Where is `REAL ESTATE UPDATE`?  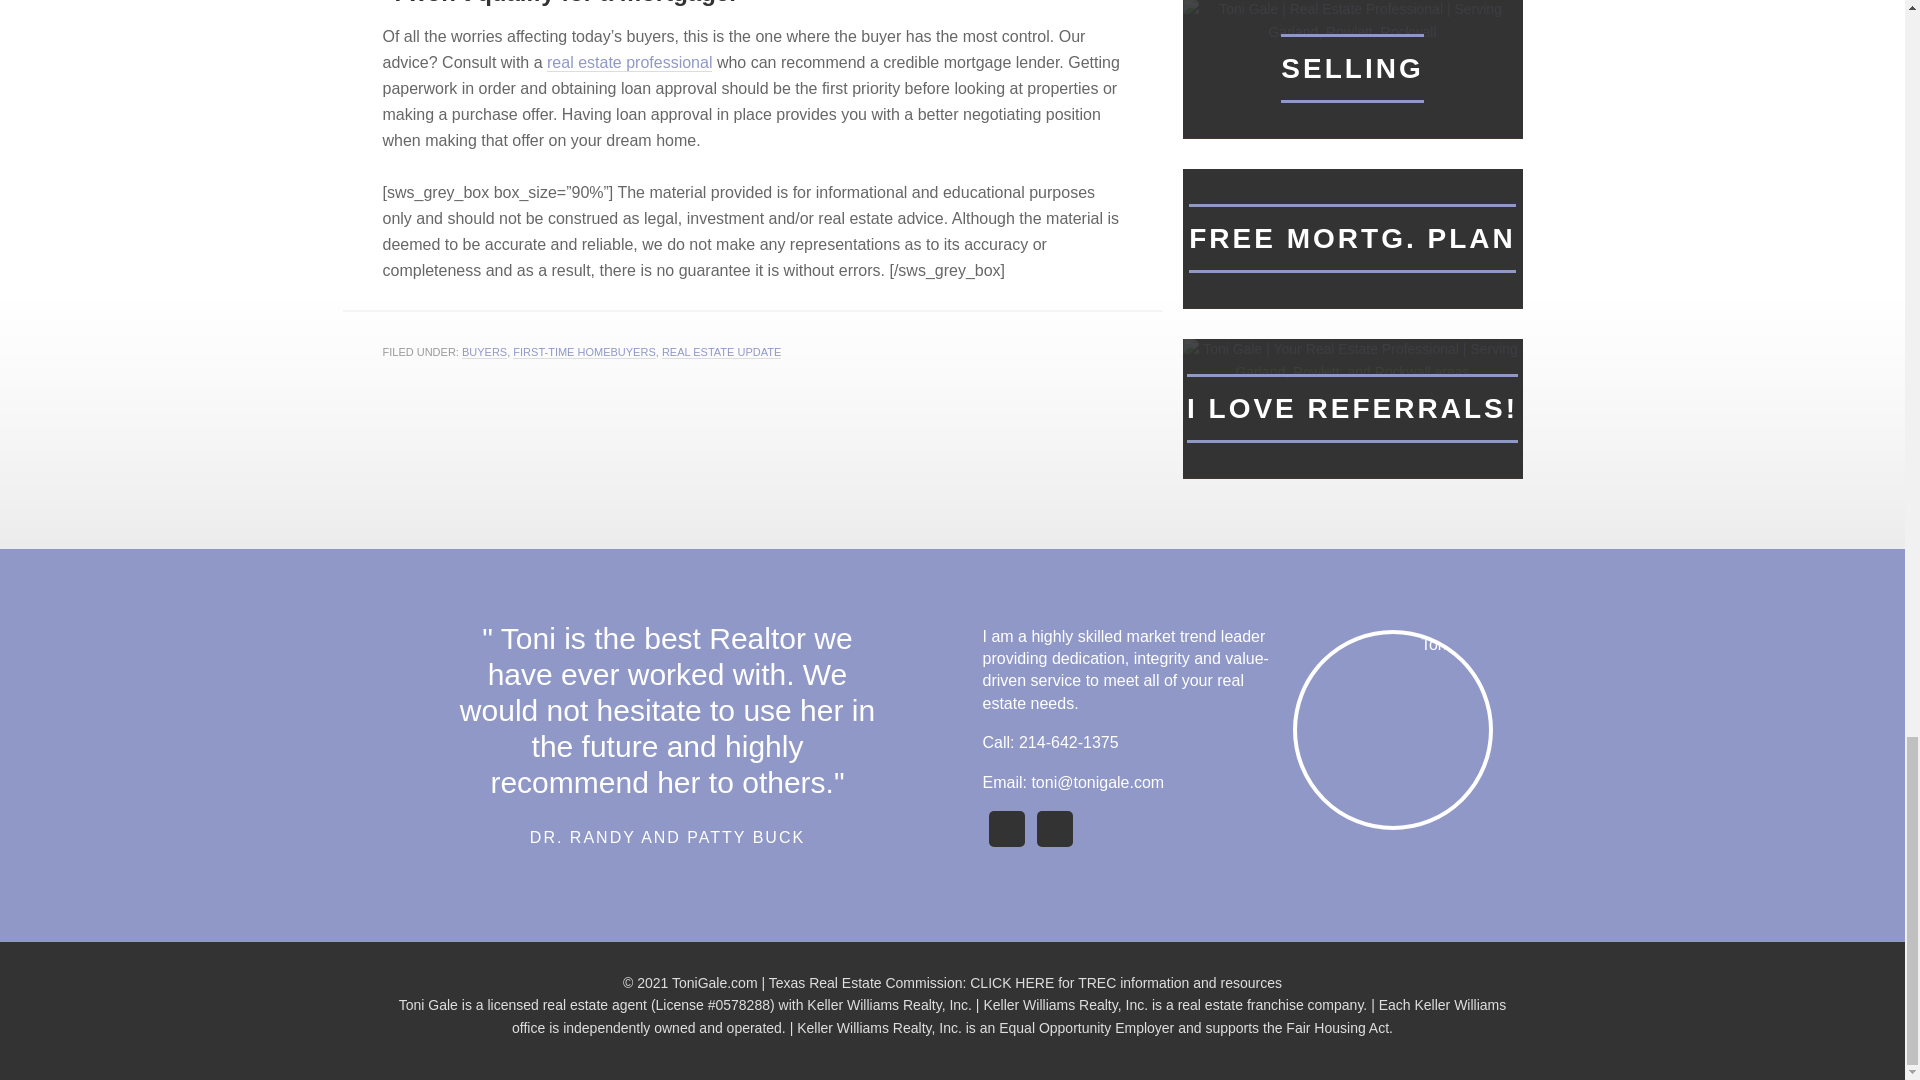
REAL ESTATE UPDATE is located at coordinates (722, 352).